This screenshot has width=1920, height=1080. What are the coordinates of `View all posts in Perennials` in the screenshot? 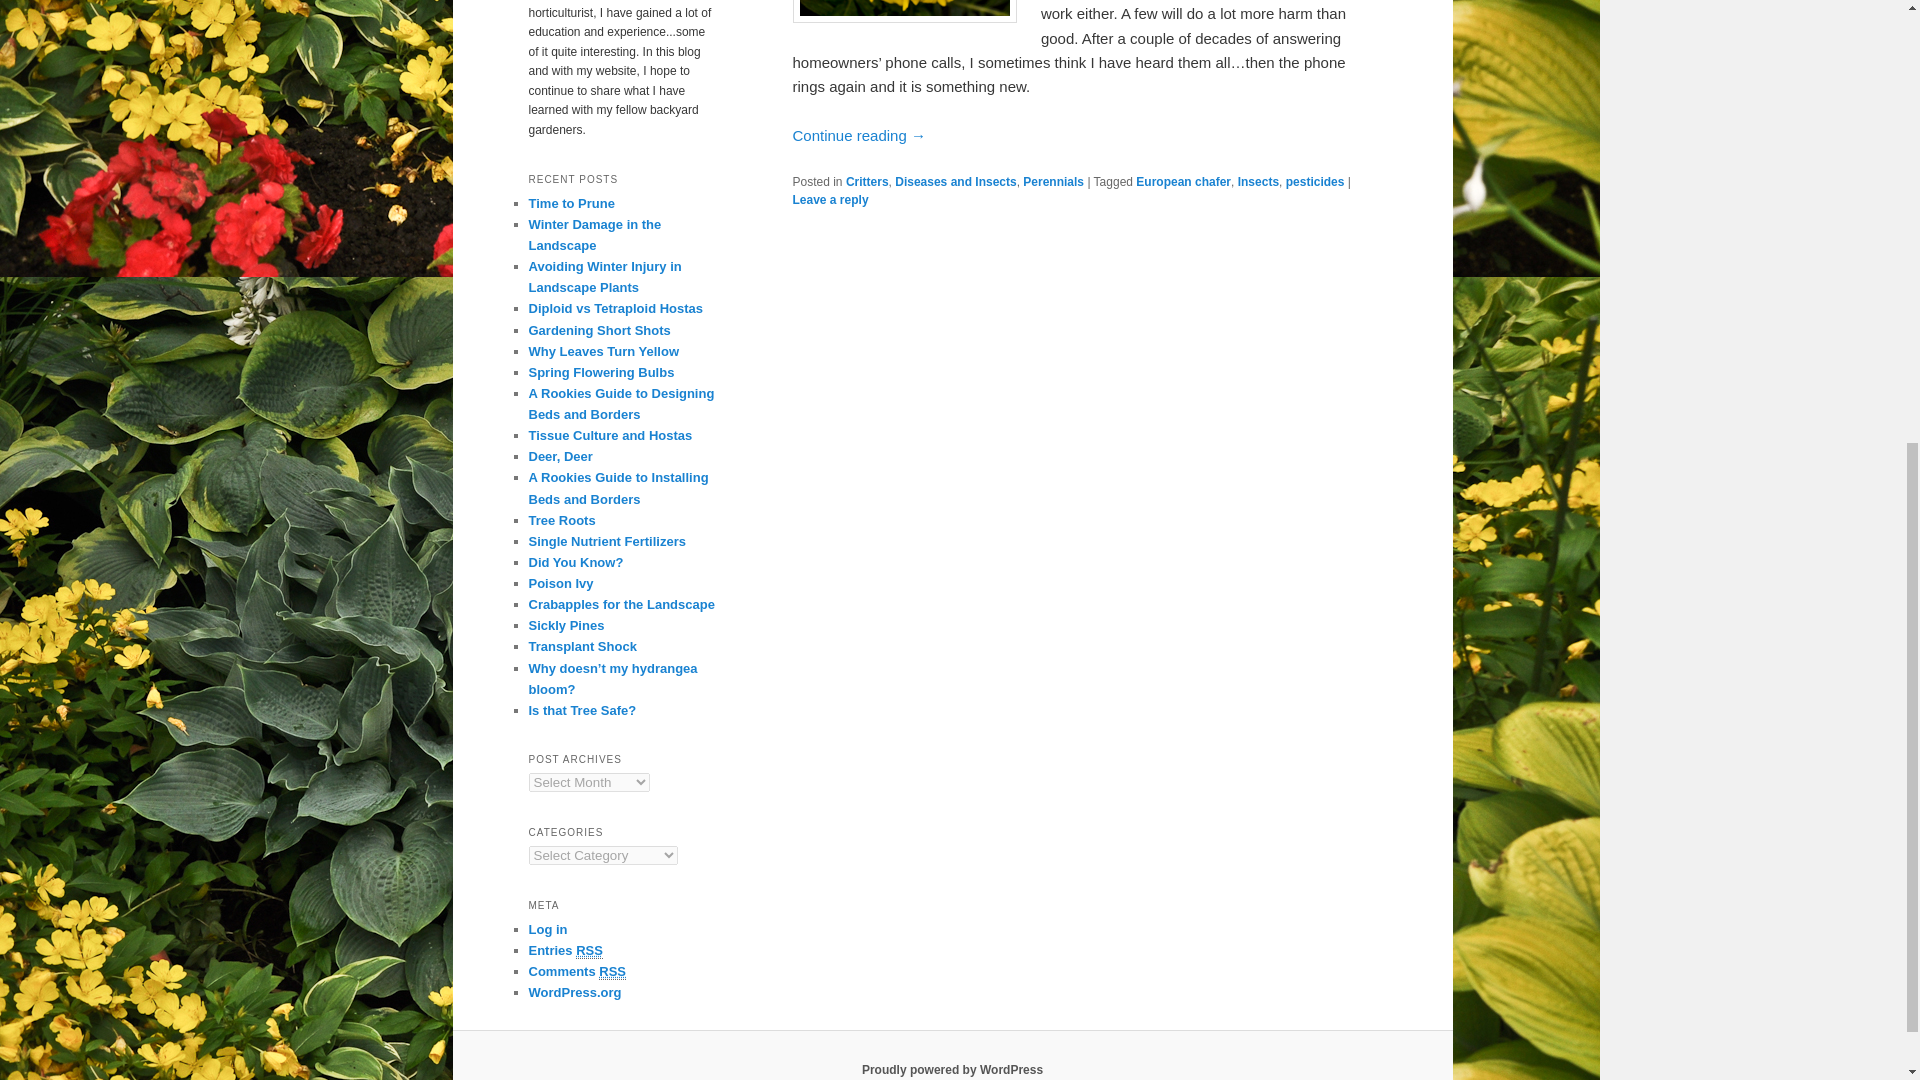 It's located at (1054, 182).